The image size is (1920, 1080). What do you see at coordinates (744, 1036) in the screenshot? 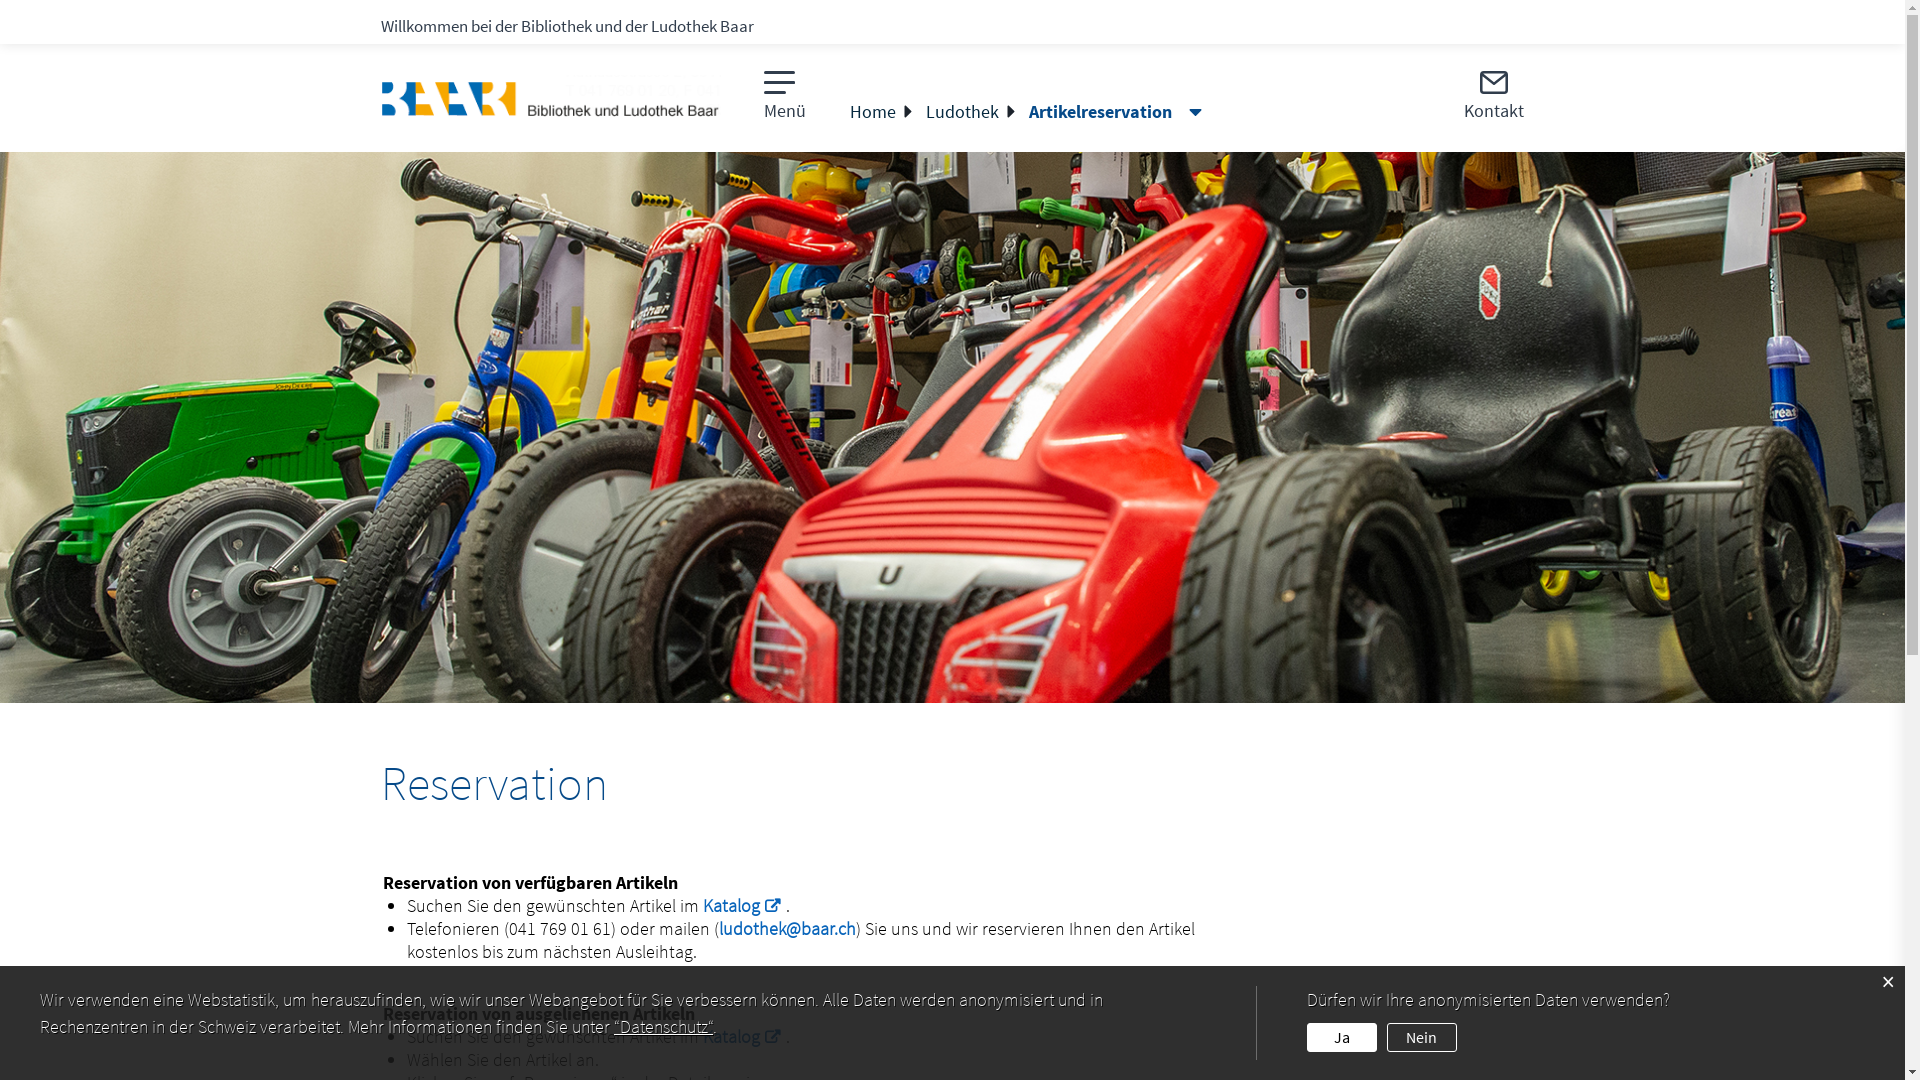
I see `Katalog` at bounding box center [744, 1036].